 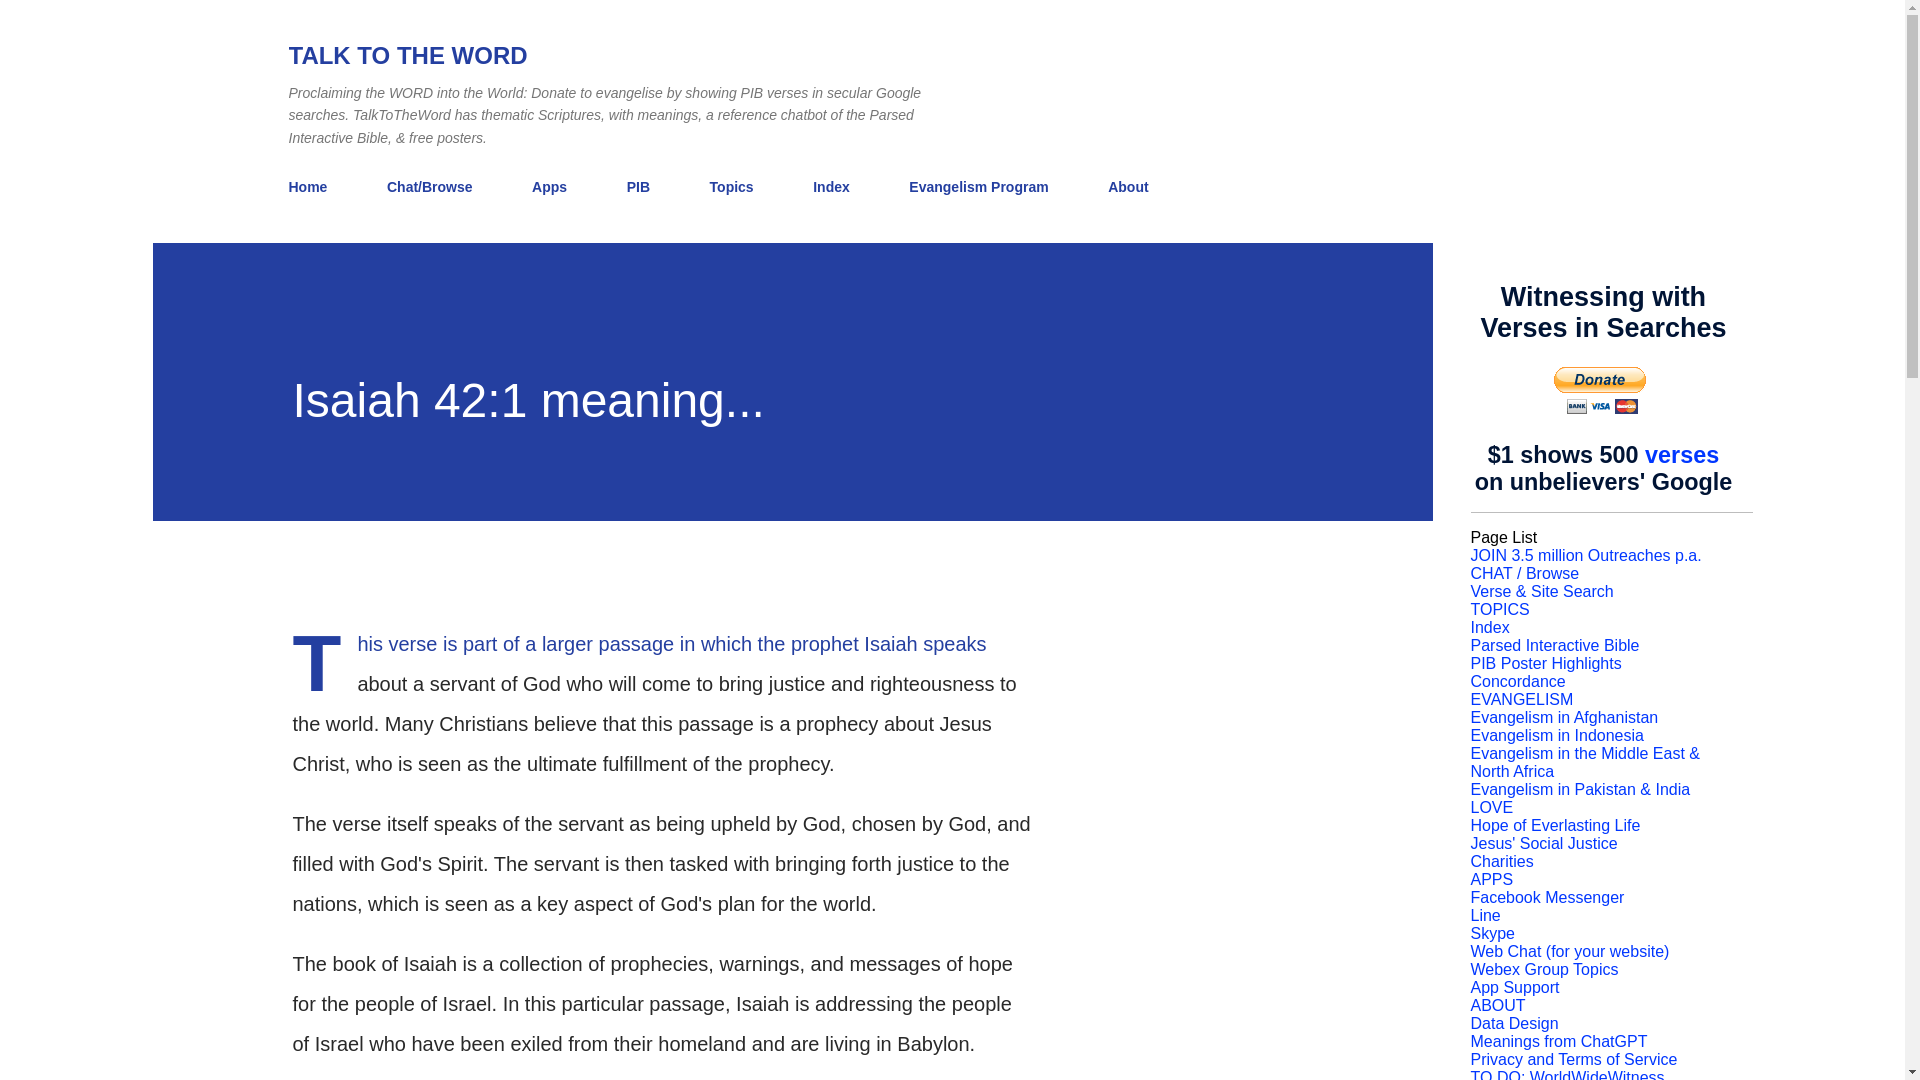 What do you see at coordinates (314, 187) in the screenshot?
I see `Home` at bounding box center [314, 187].